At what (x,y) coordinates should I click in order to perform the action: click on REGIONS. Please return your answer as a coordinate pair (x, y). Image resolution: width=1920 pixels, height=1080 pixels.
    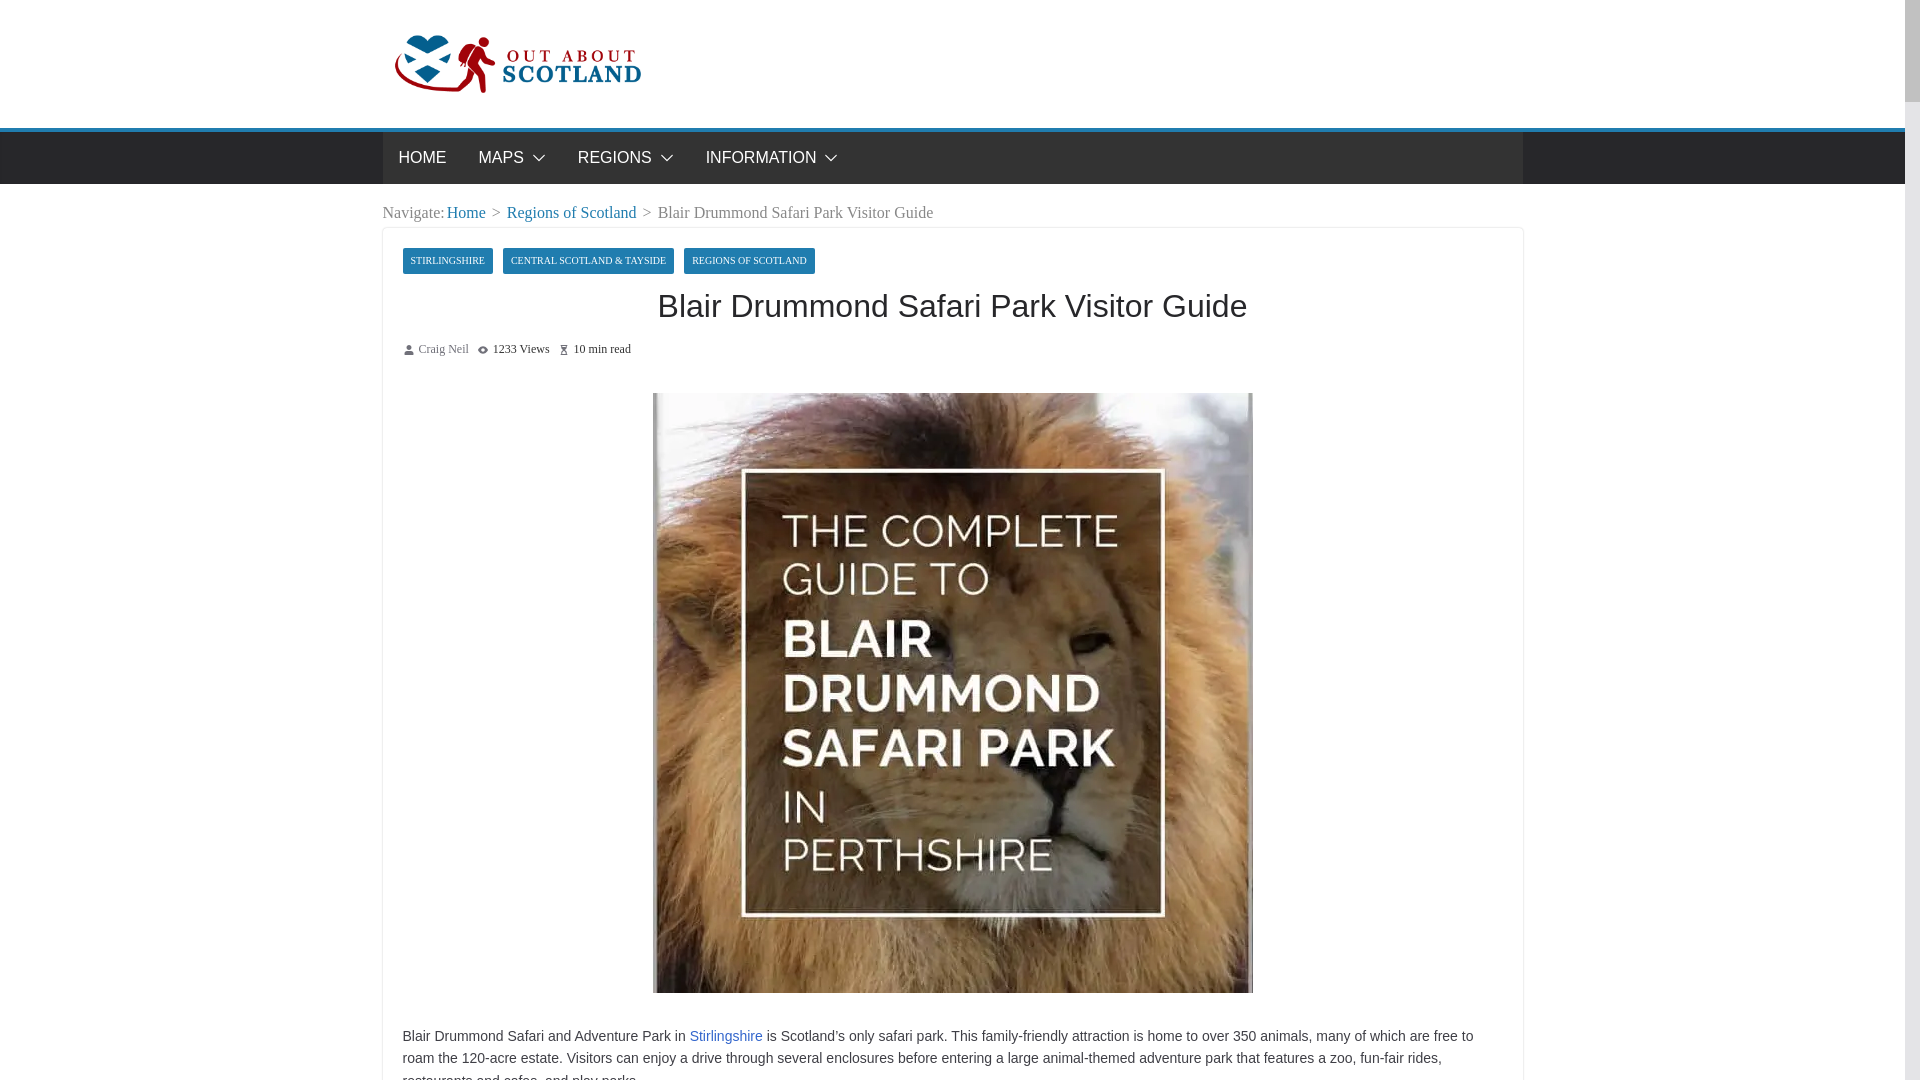
    Looking at the image, I should click on (614, 157).